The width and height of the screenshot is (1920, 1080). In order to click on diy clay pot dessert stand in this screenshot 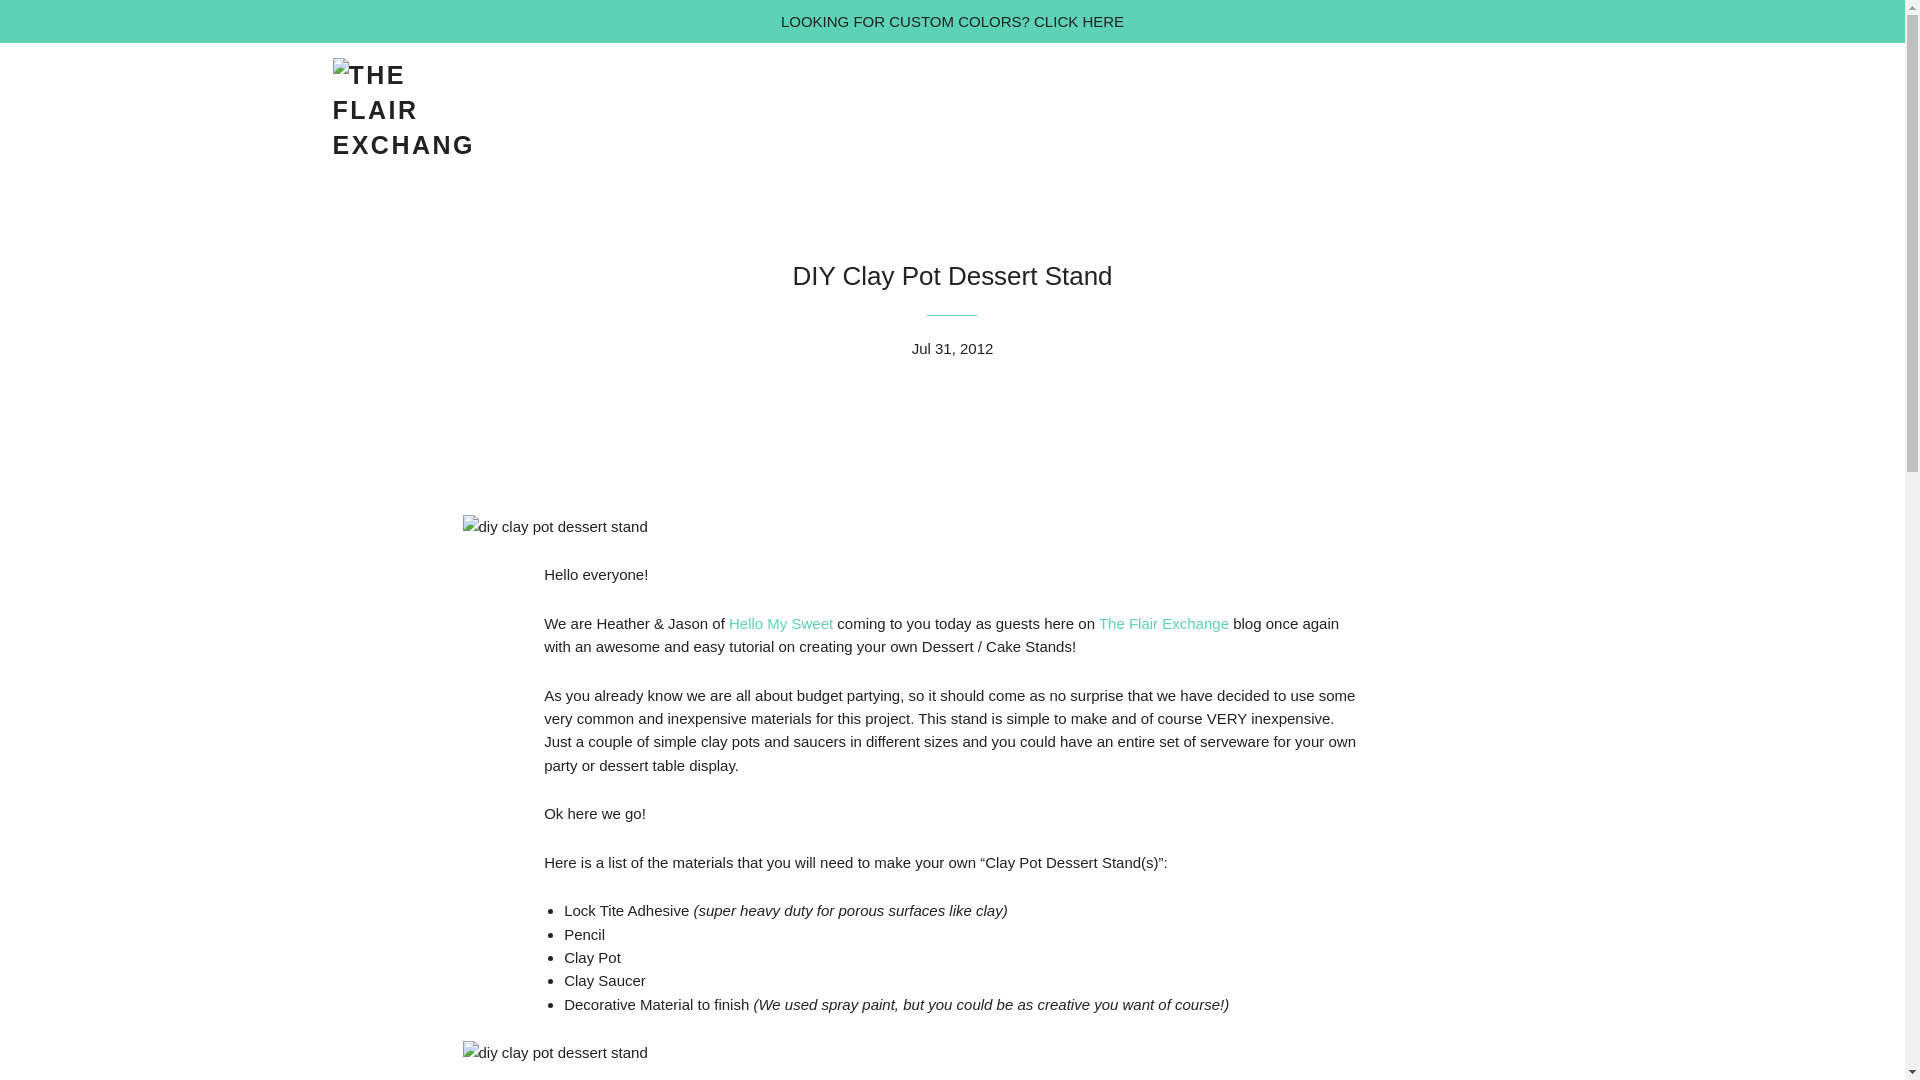, I will do `click(554, 526)`.